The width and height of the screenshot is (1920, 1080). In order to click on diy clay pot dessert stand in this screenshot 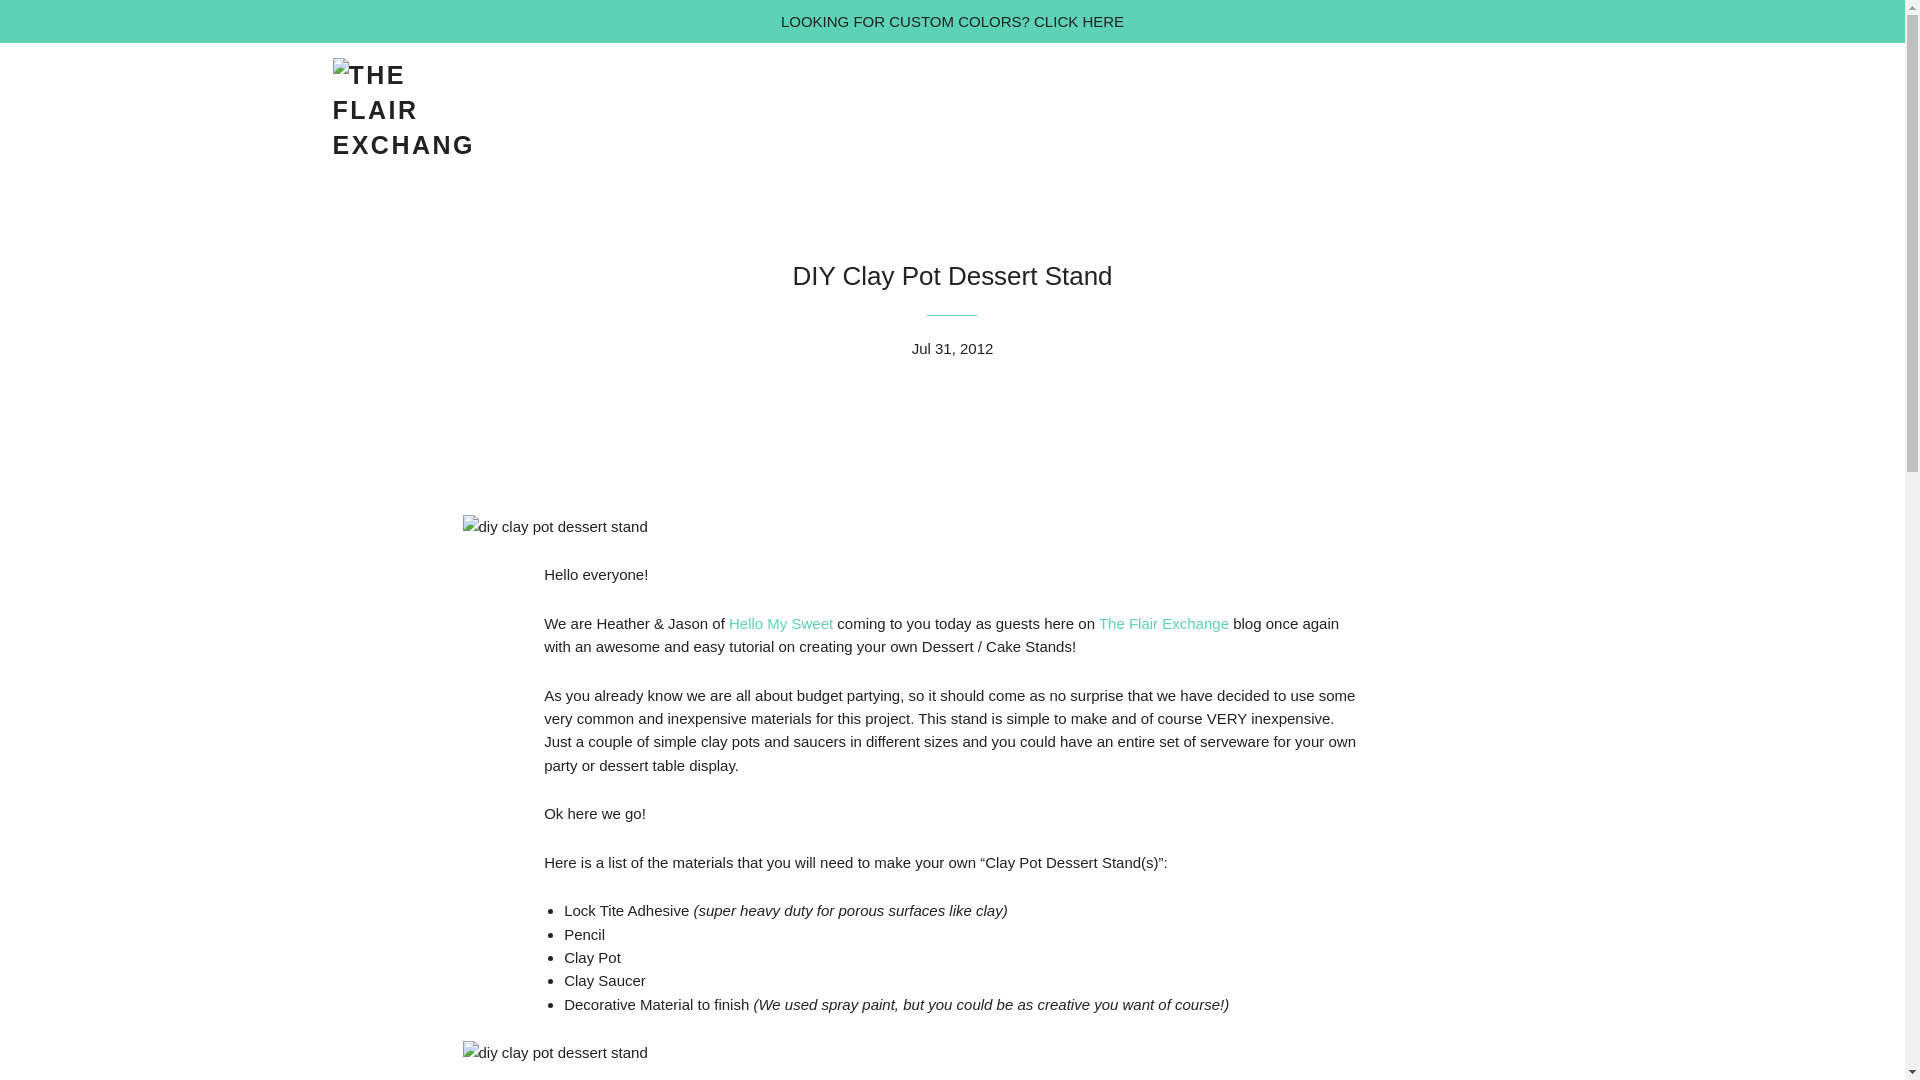, I will do `click(554, 526)`.